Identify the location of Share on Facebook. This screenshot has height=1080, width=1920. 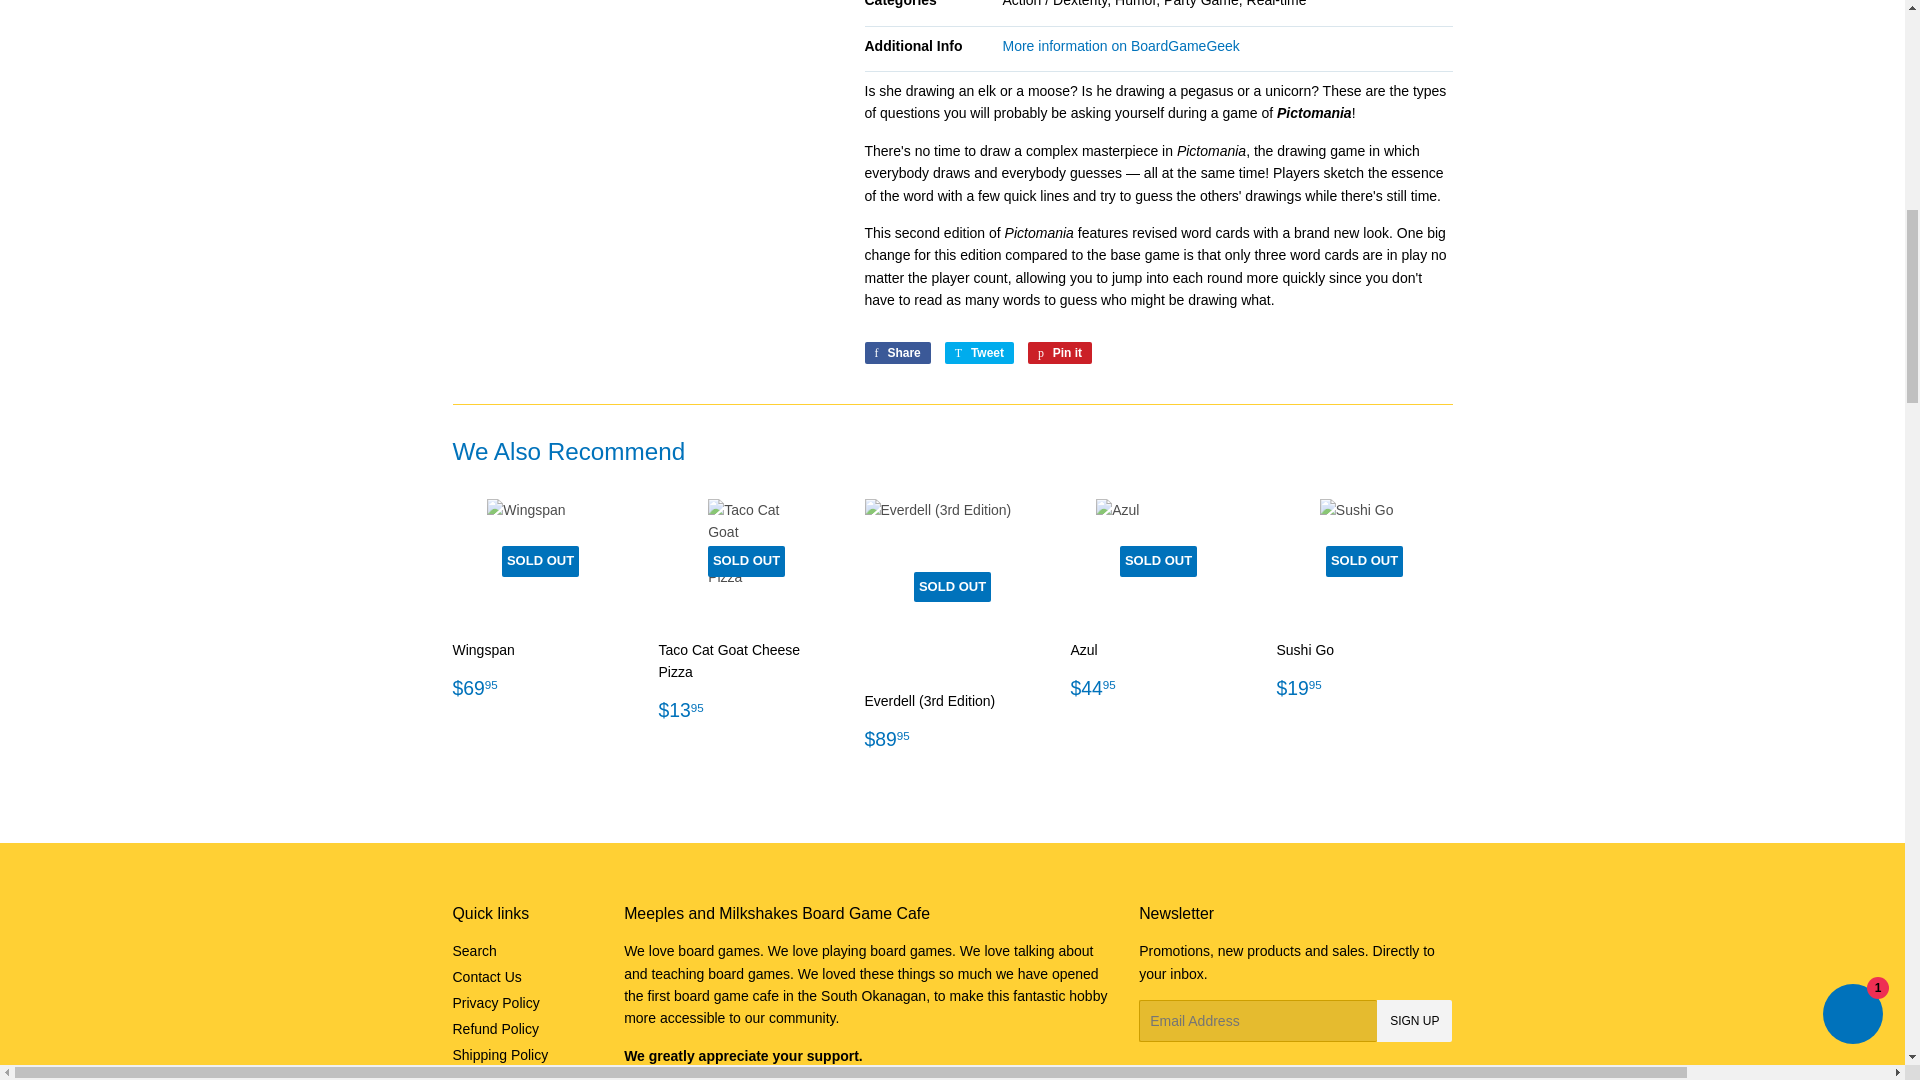
(896, 352).